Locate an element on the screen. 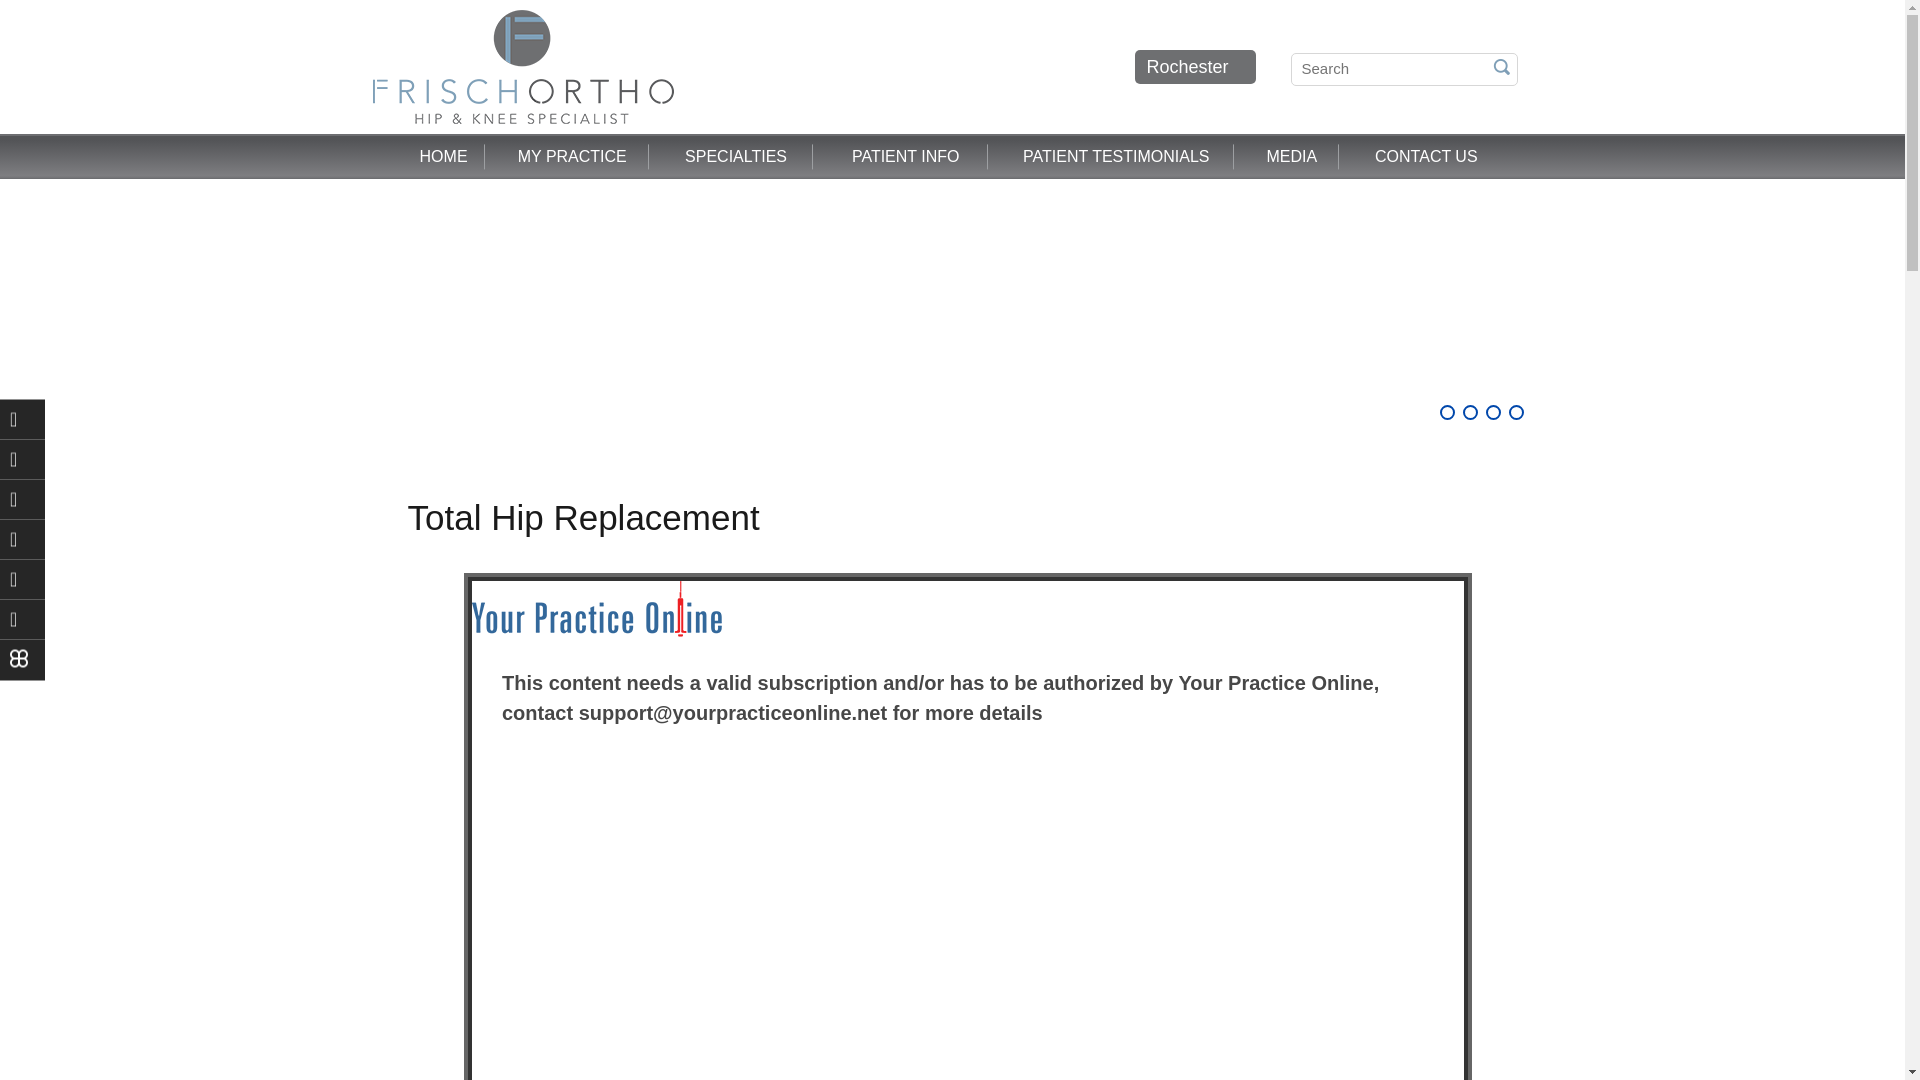 This screenshot has width=1920, height=1080. PATIENT INFO is located at coordinates (906, 157).